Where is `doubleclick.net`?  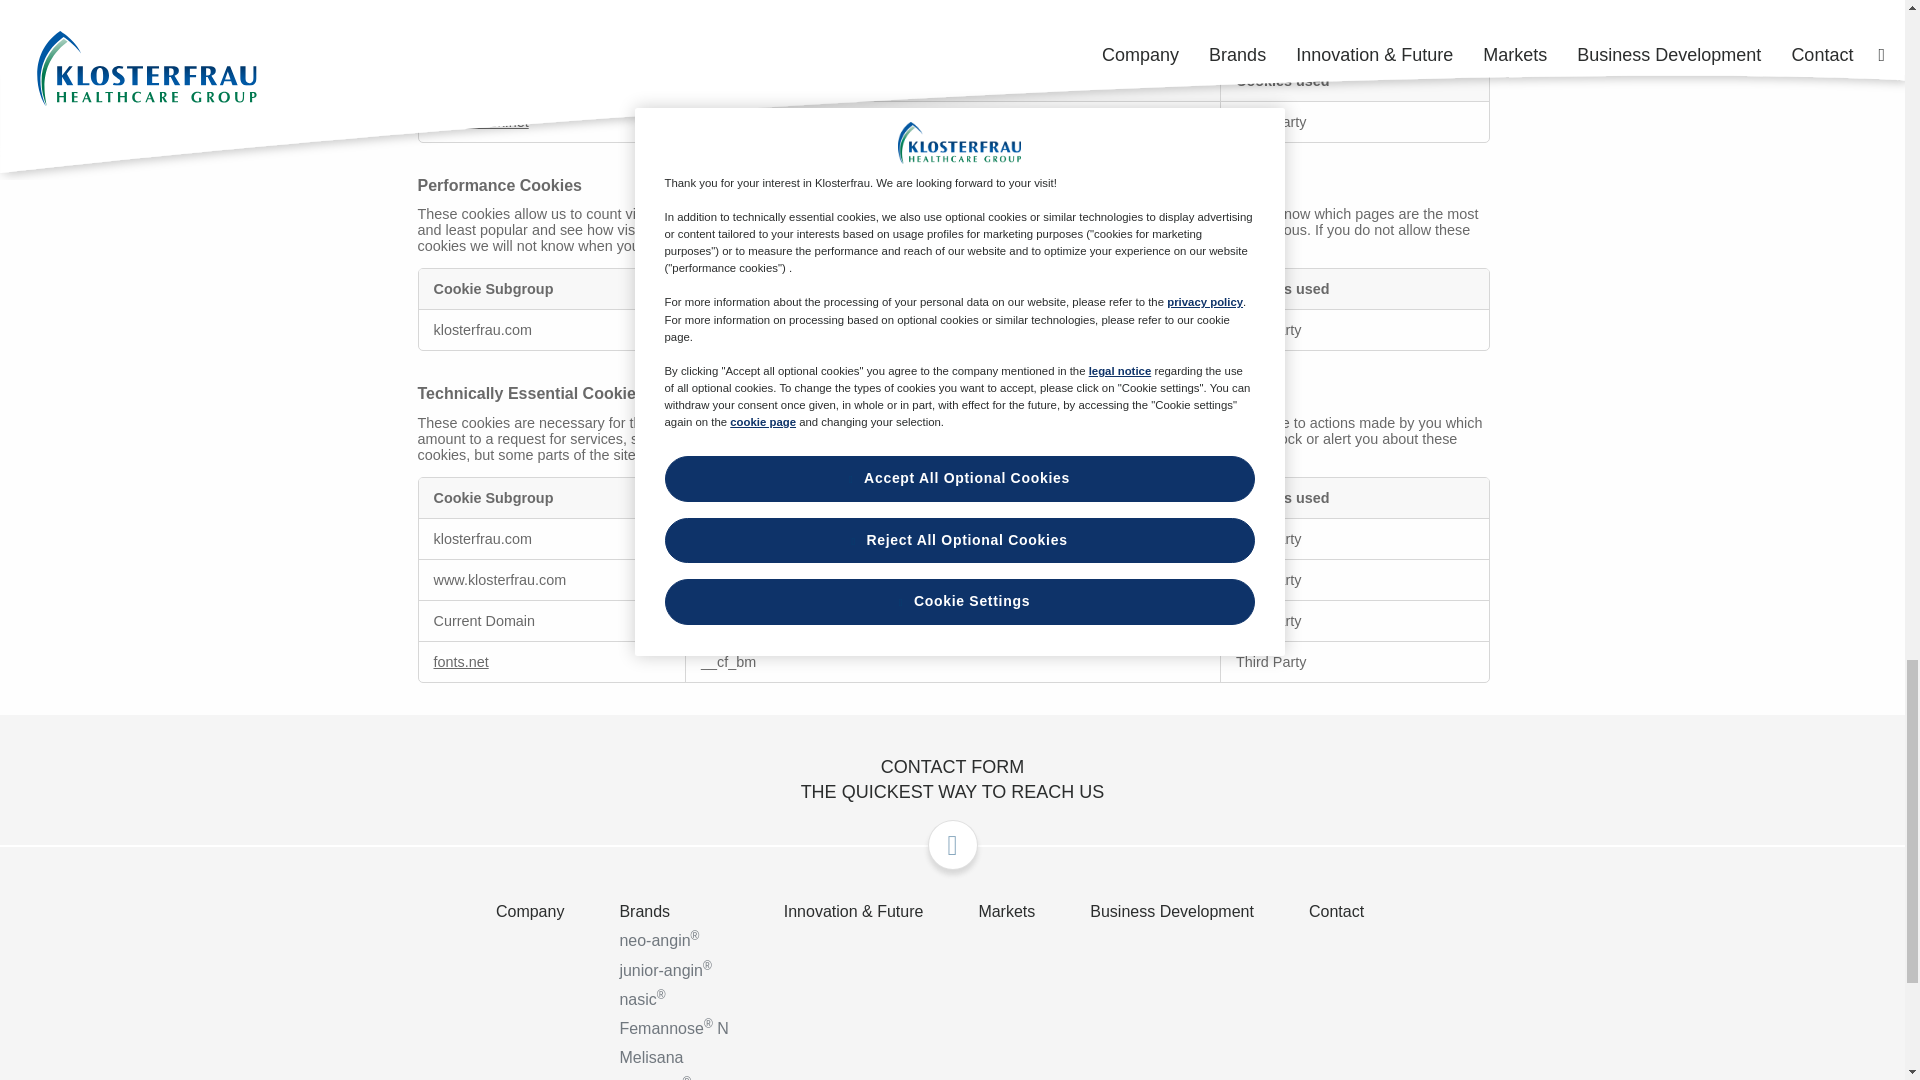 doubleclick.net is located at coordinates (481, 122).